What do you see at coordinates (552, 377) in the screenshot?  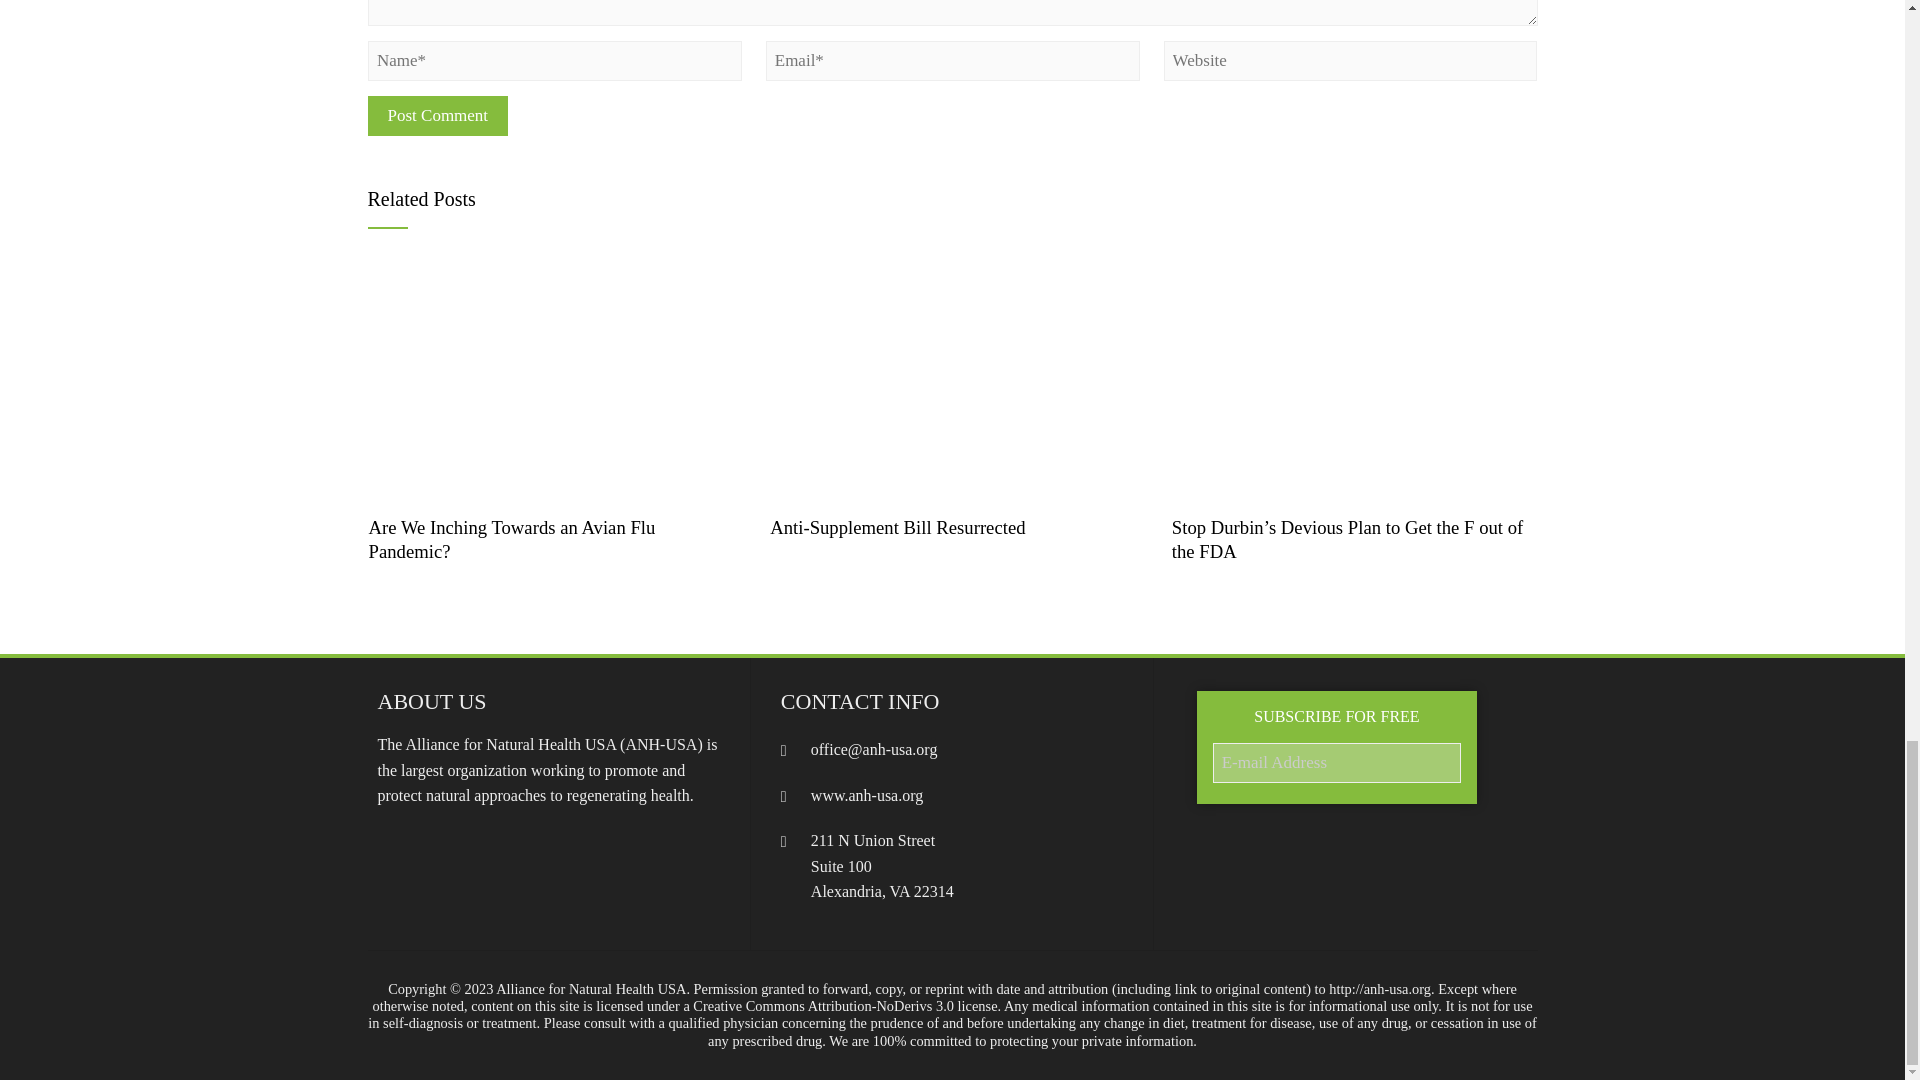 I see `Are We Inching Towards an Avian Flu Pandemic?` at bounding box center [552, 377].